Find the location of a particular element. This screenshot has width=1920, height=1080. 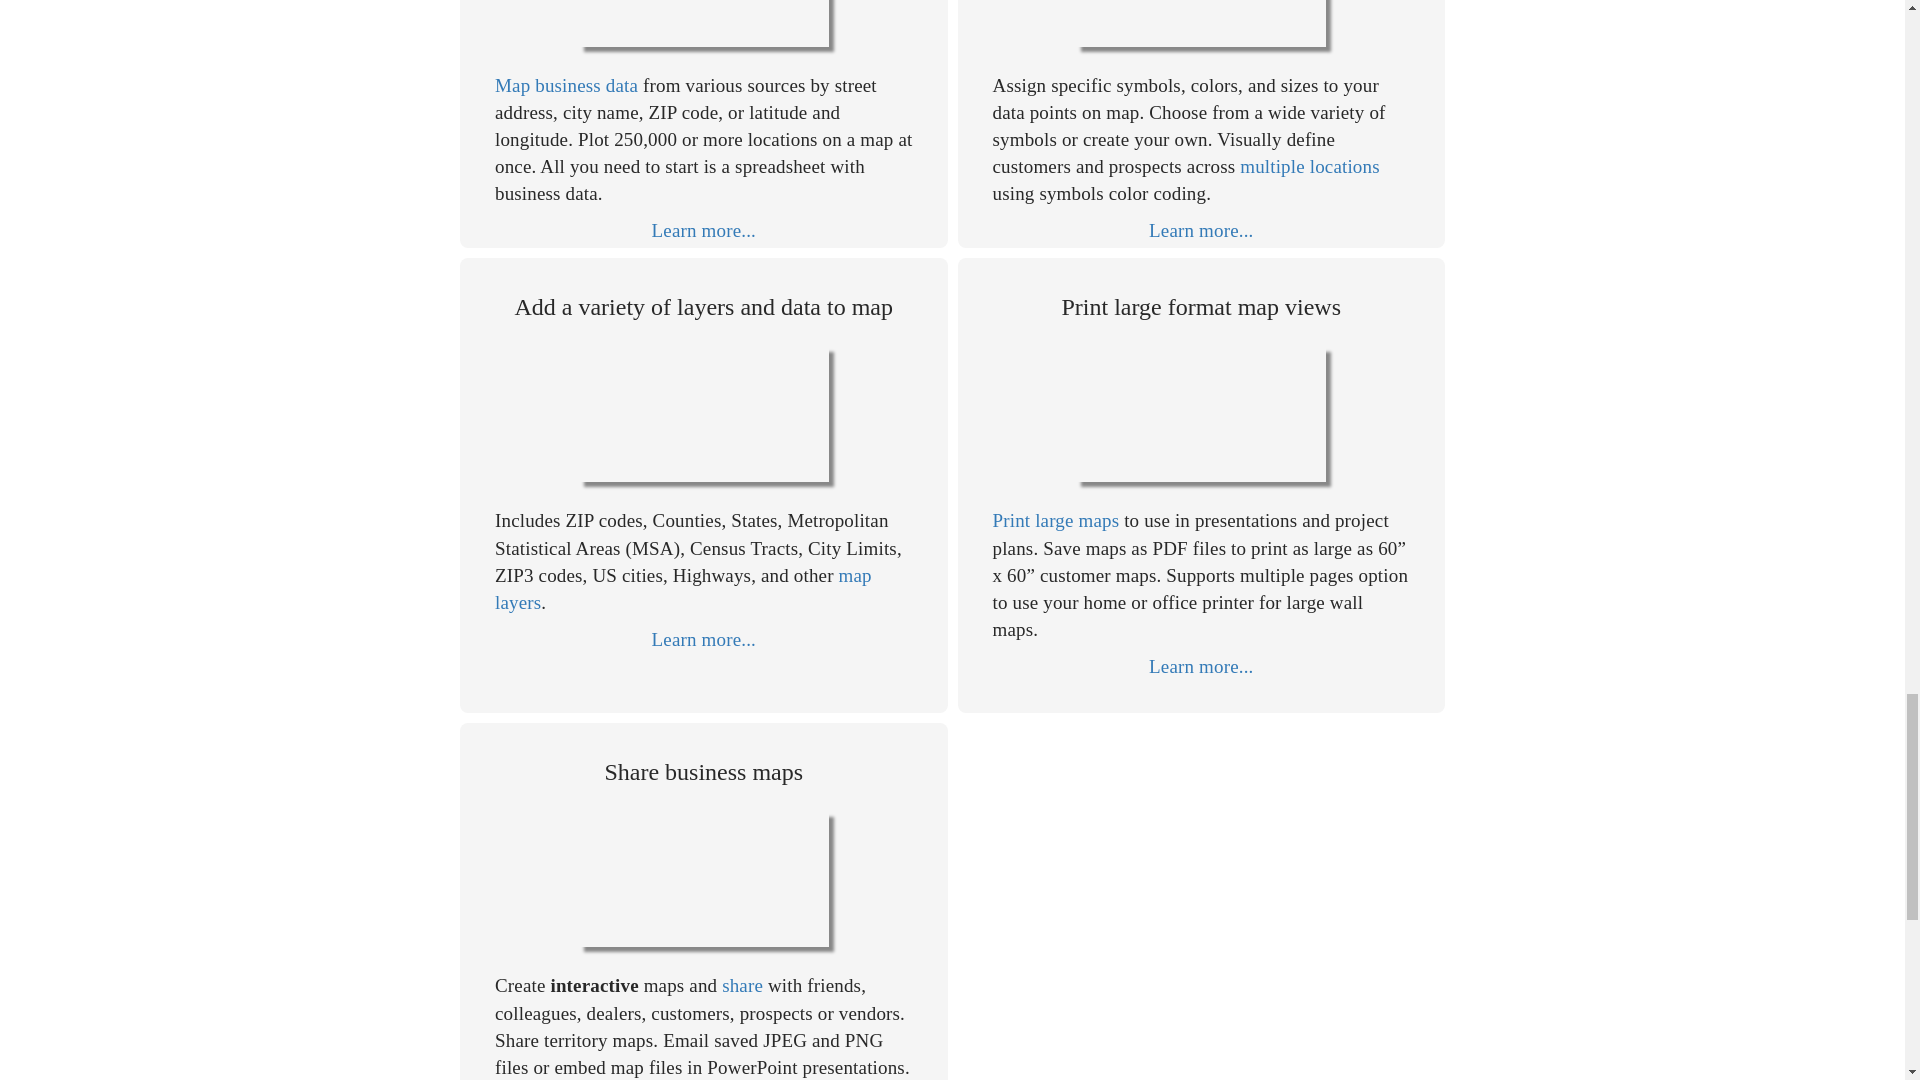

multiple locations is located at coordinates (1310, 166).